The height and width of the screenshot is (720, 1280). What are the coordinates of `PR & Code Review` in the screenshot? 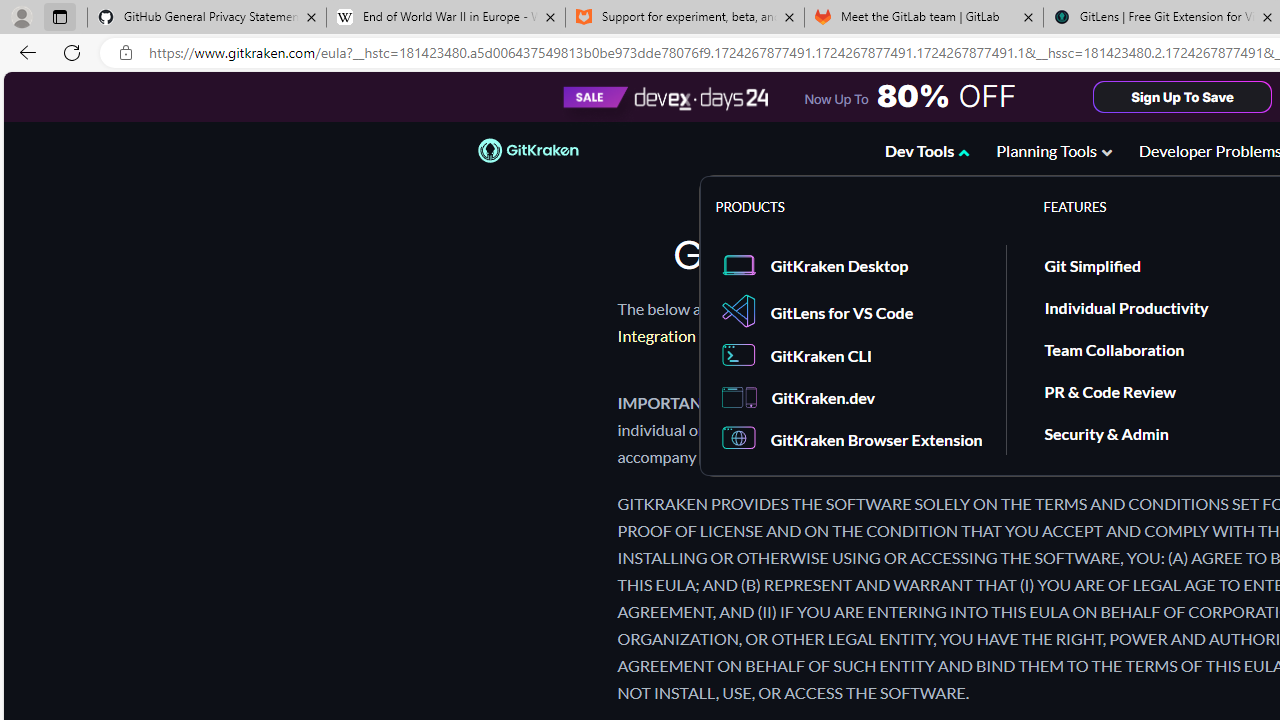 It's located at (1110, 390).